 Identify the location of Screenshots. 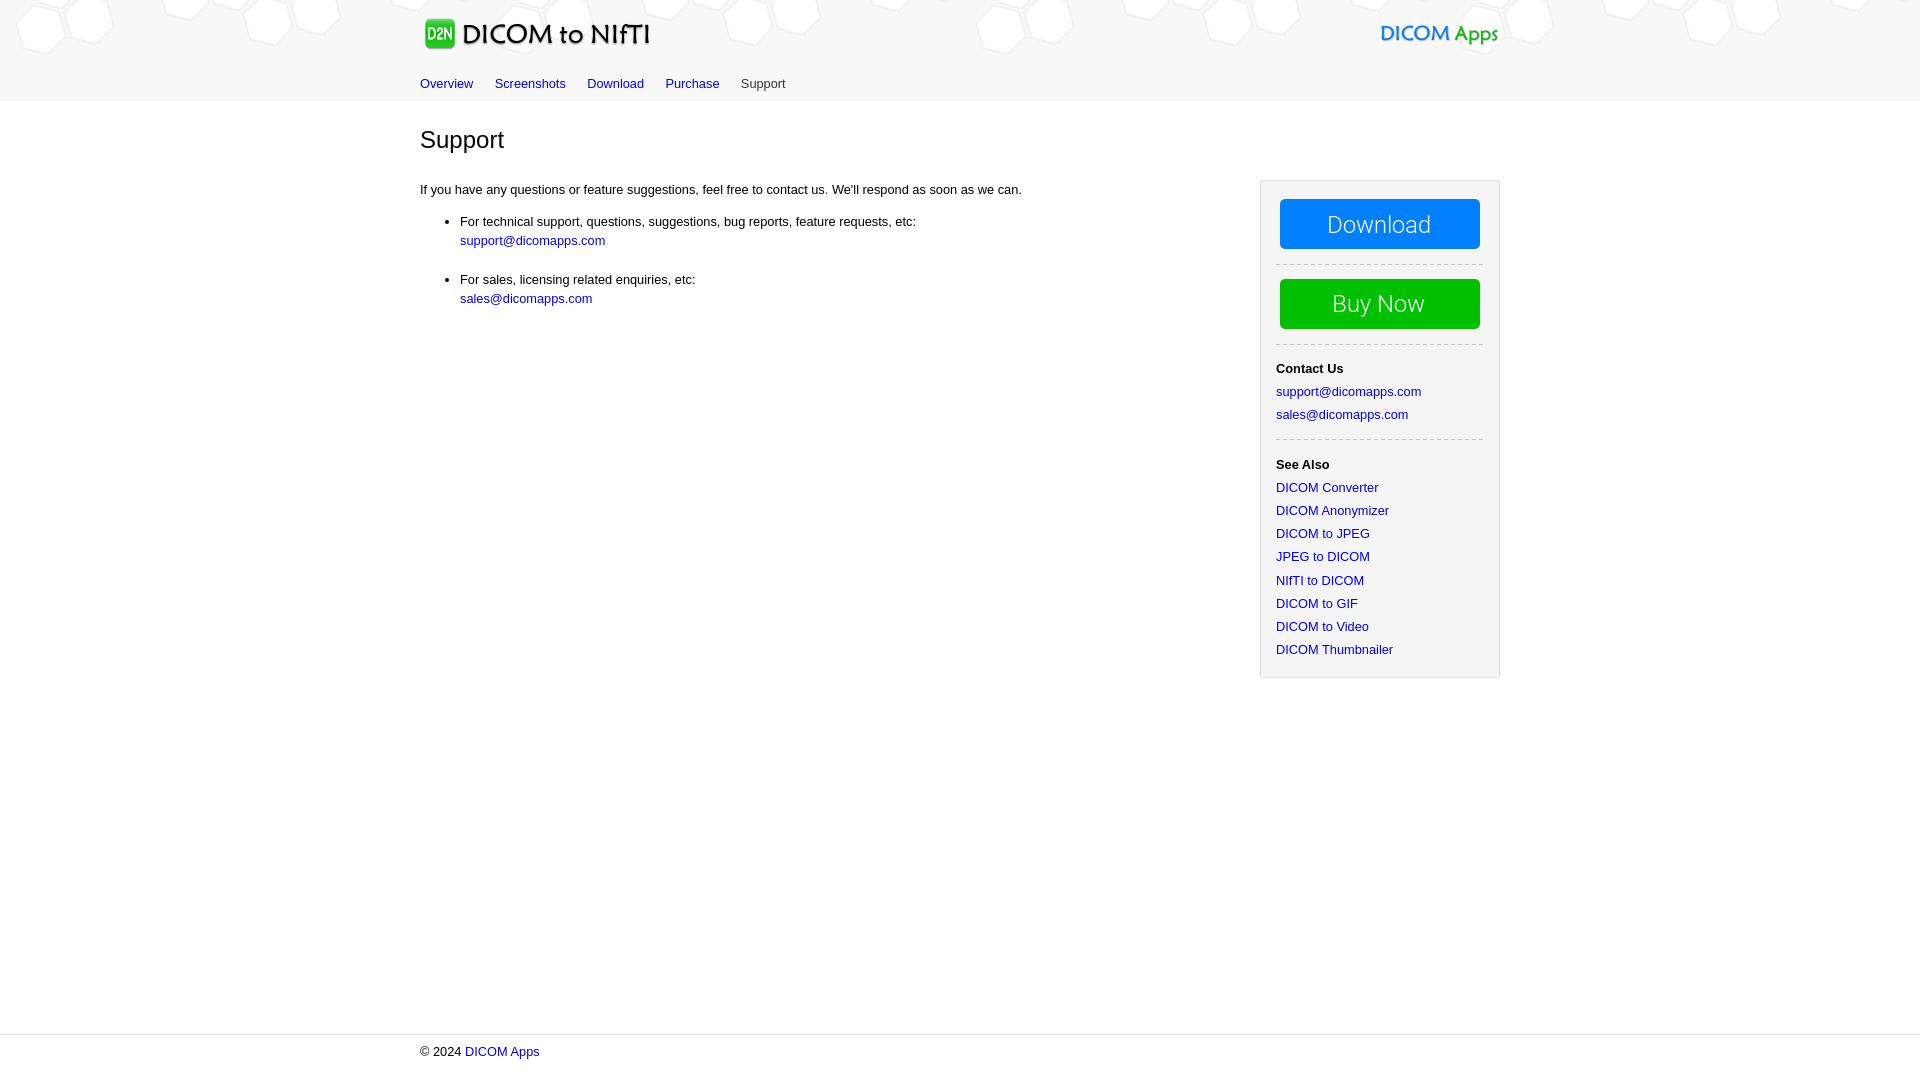
(530, 82).